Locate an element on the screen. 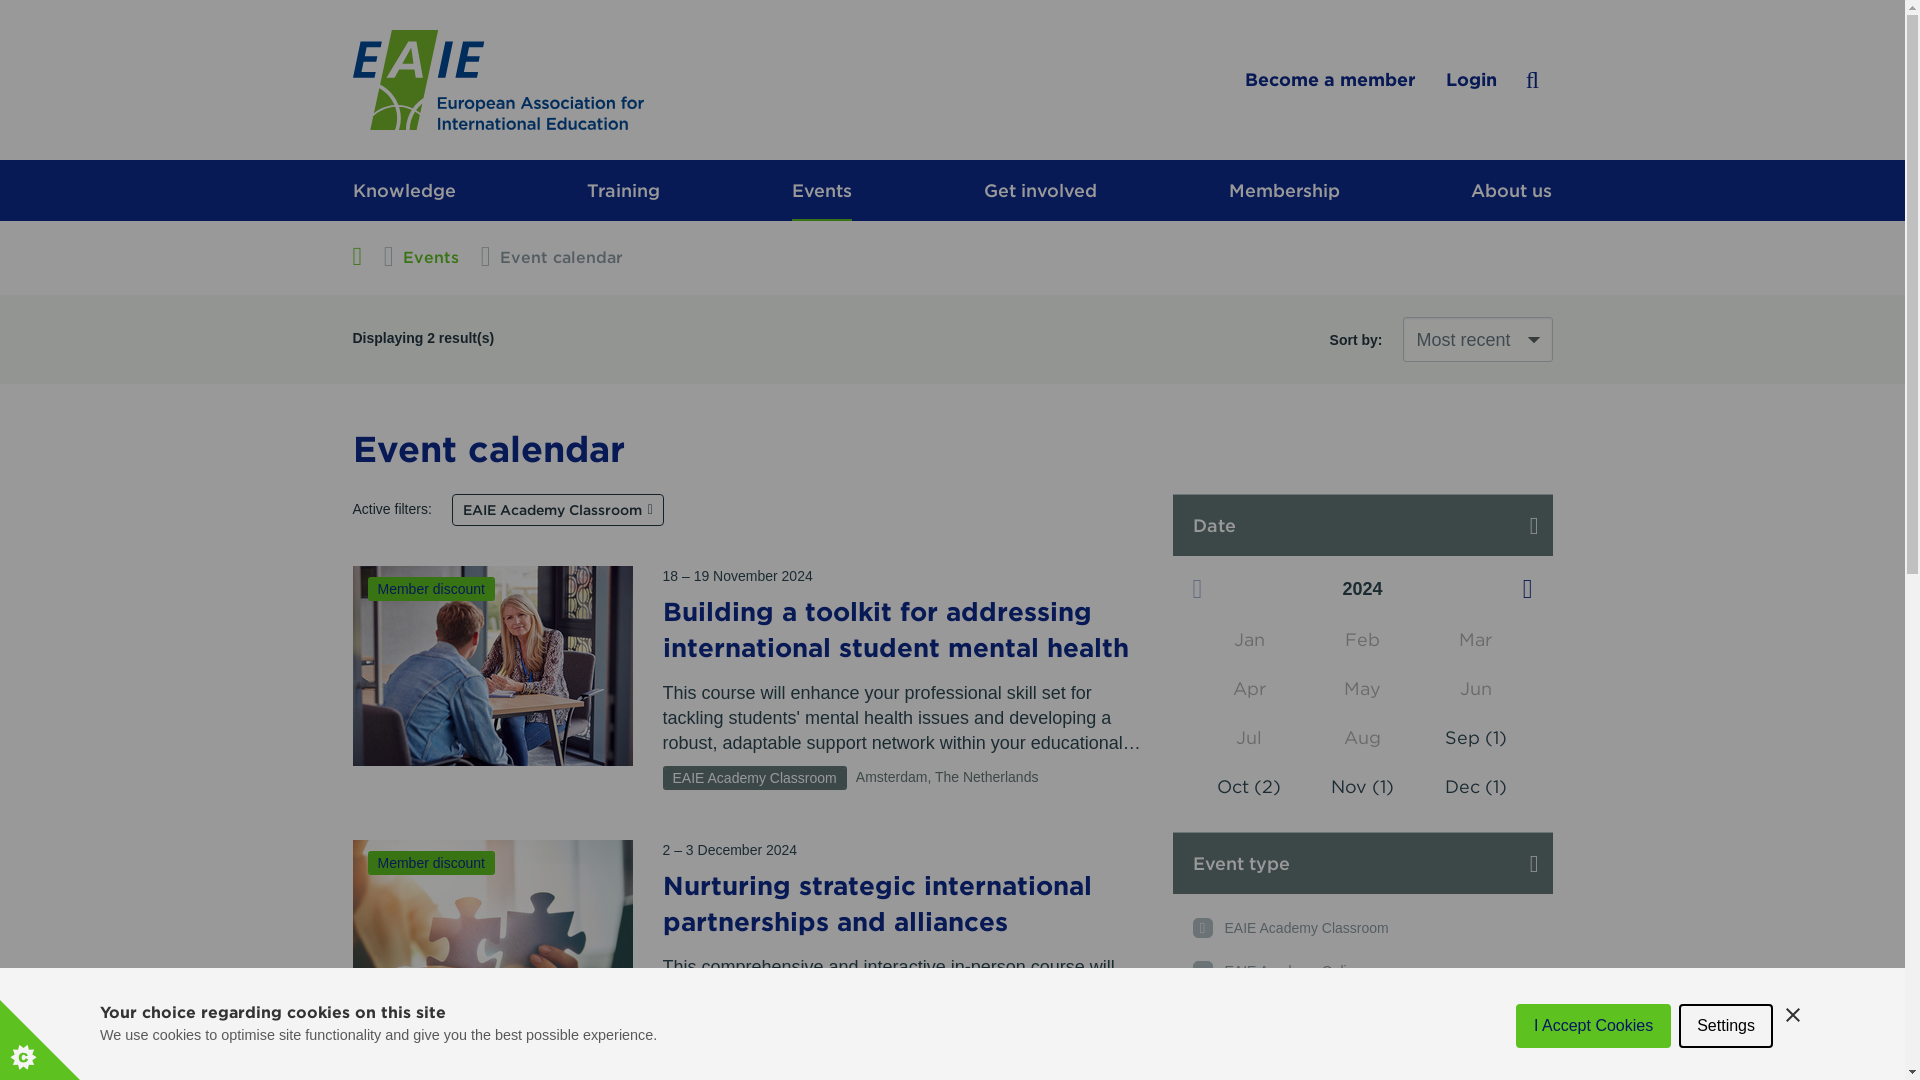 The width and height of the screenshot is (1920, 1080). Login is located at coordinates (1471, 80).